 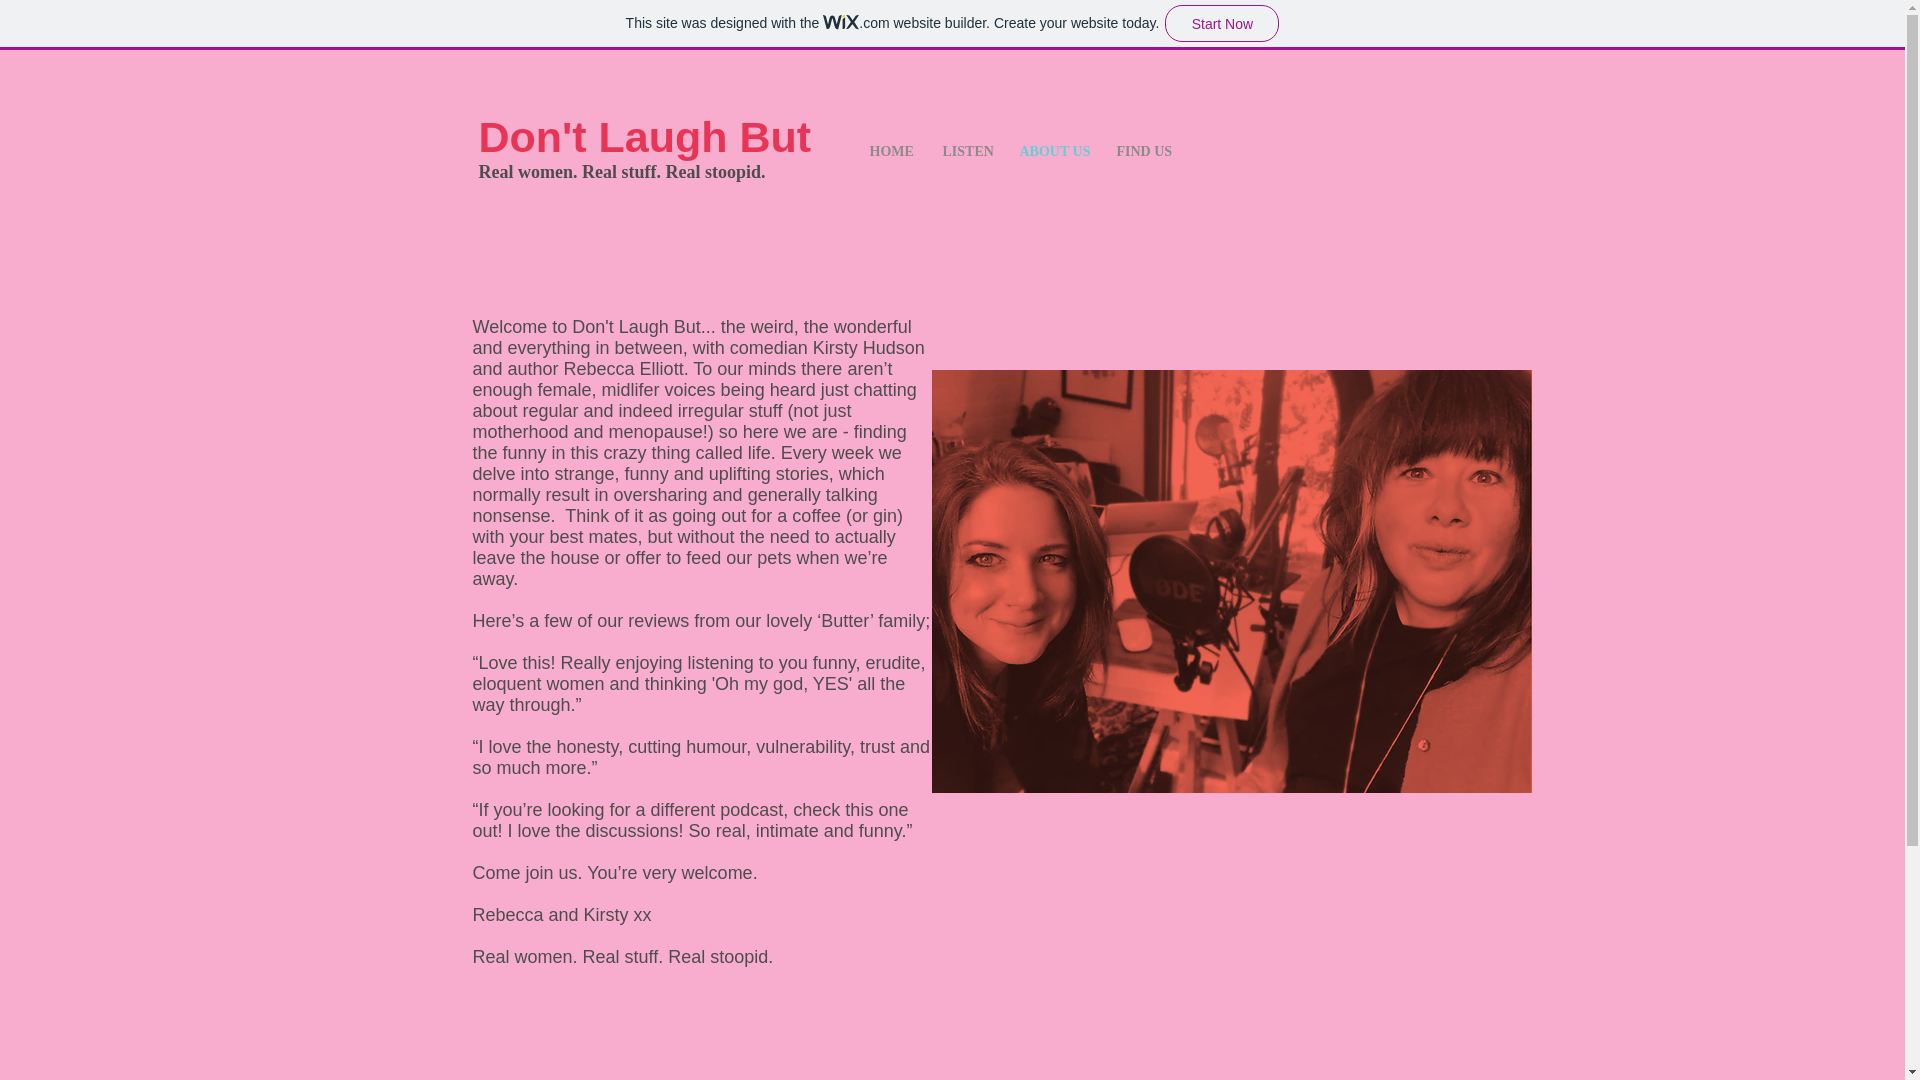 What do you see at coordinates (1144, 152) in the screenshot?
I see `FIND US` at bounding box center [1144, 152].